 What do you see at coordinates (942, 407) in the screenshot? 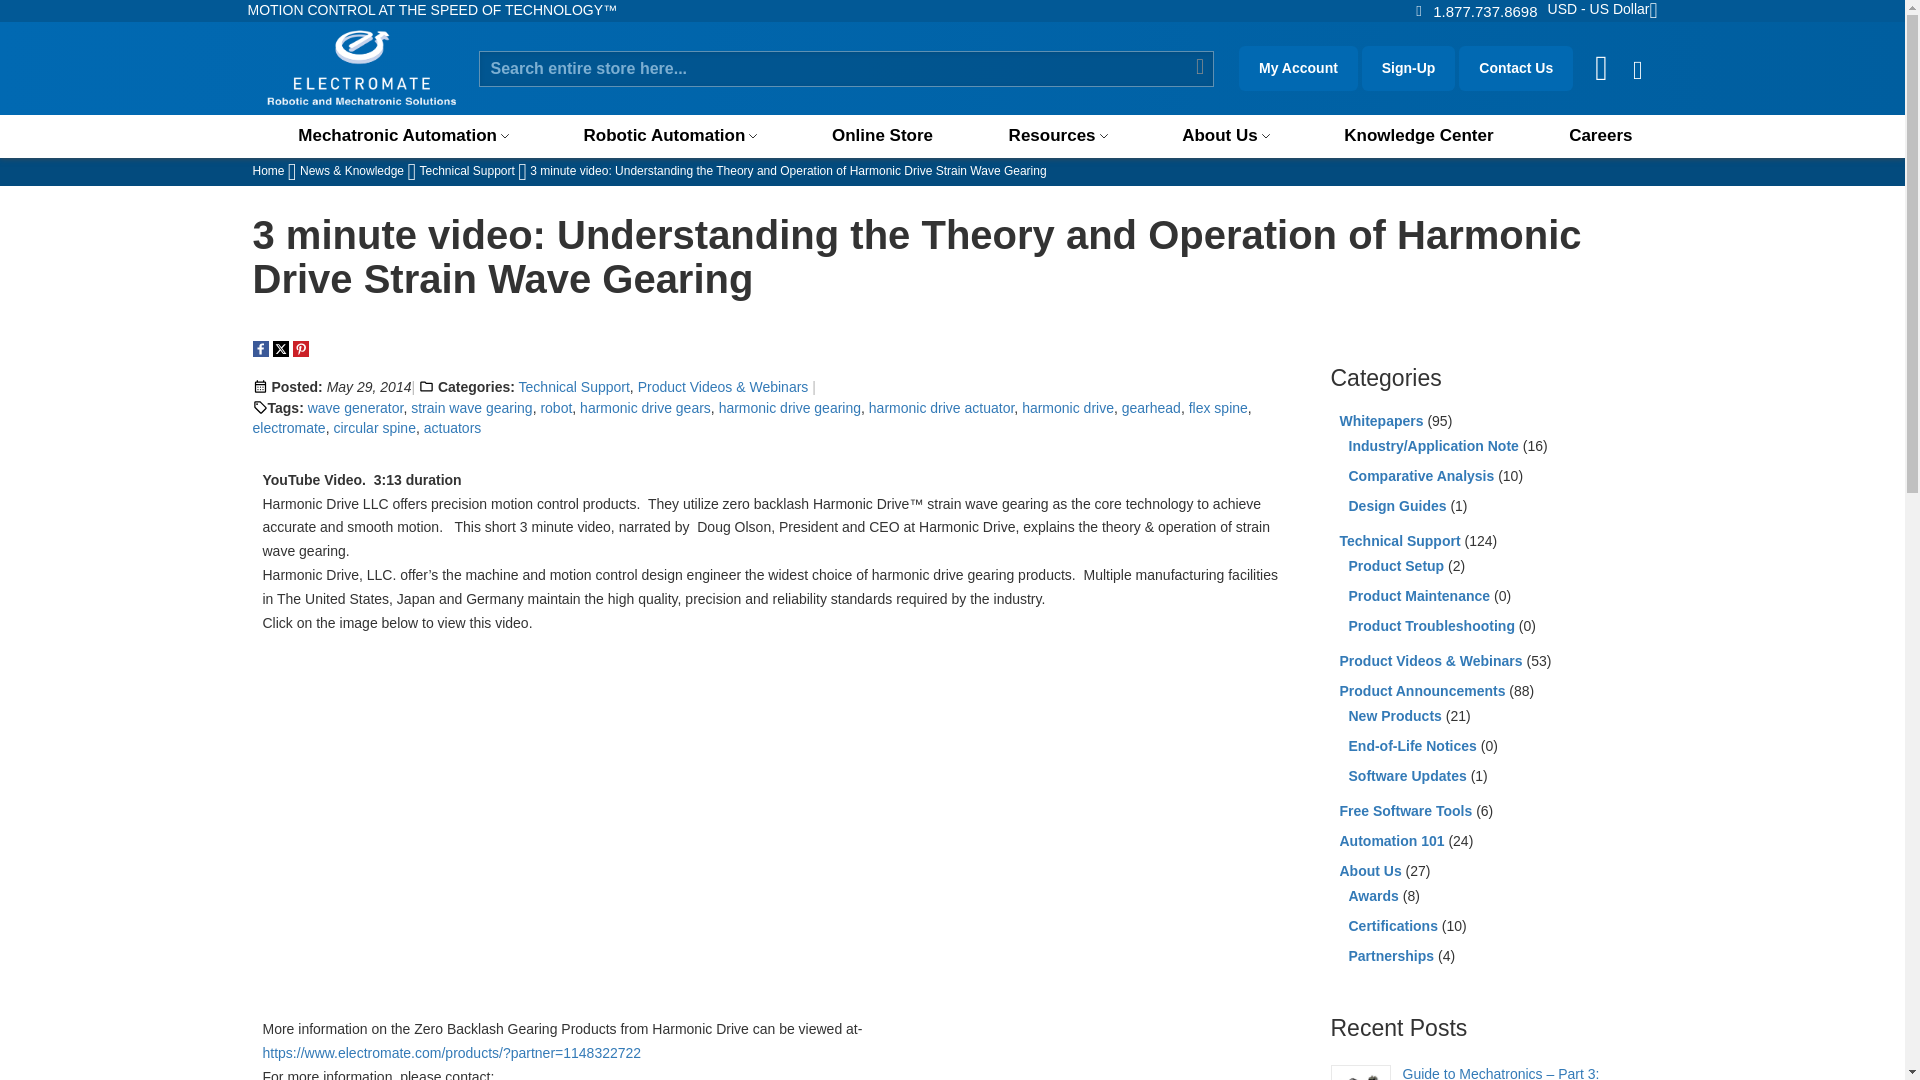
I see `harmonic drive actuator` at bounding box center [942, 407].